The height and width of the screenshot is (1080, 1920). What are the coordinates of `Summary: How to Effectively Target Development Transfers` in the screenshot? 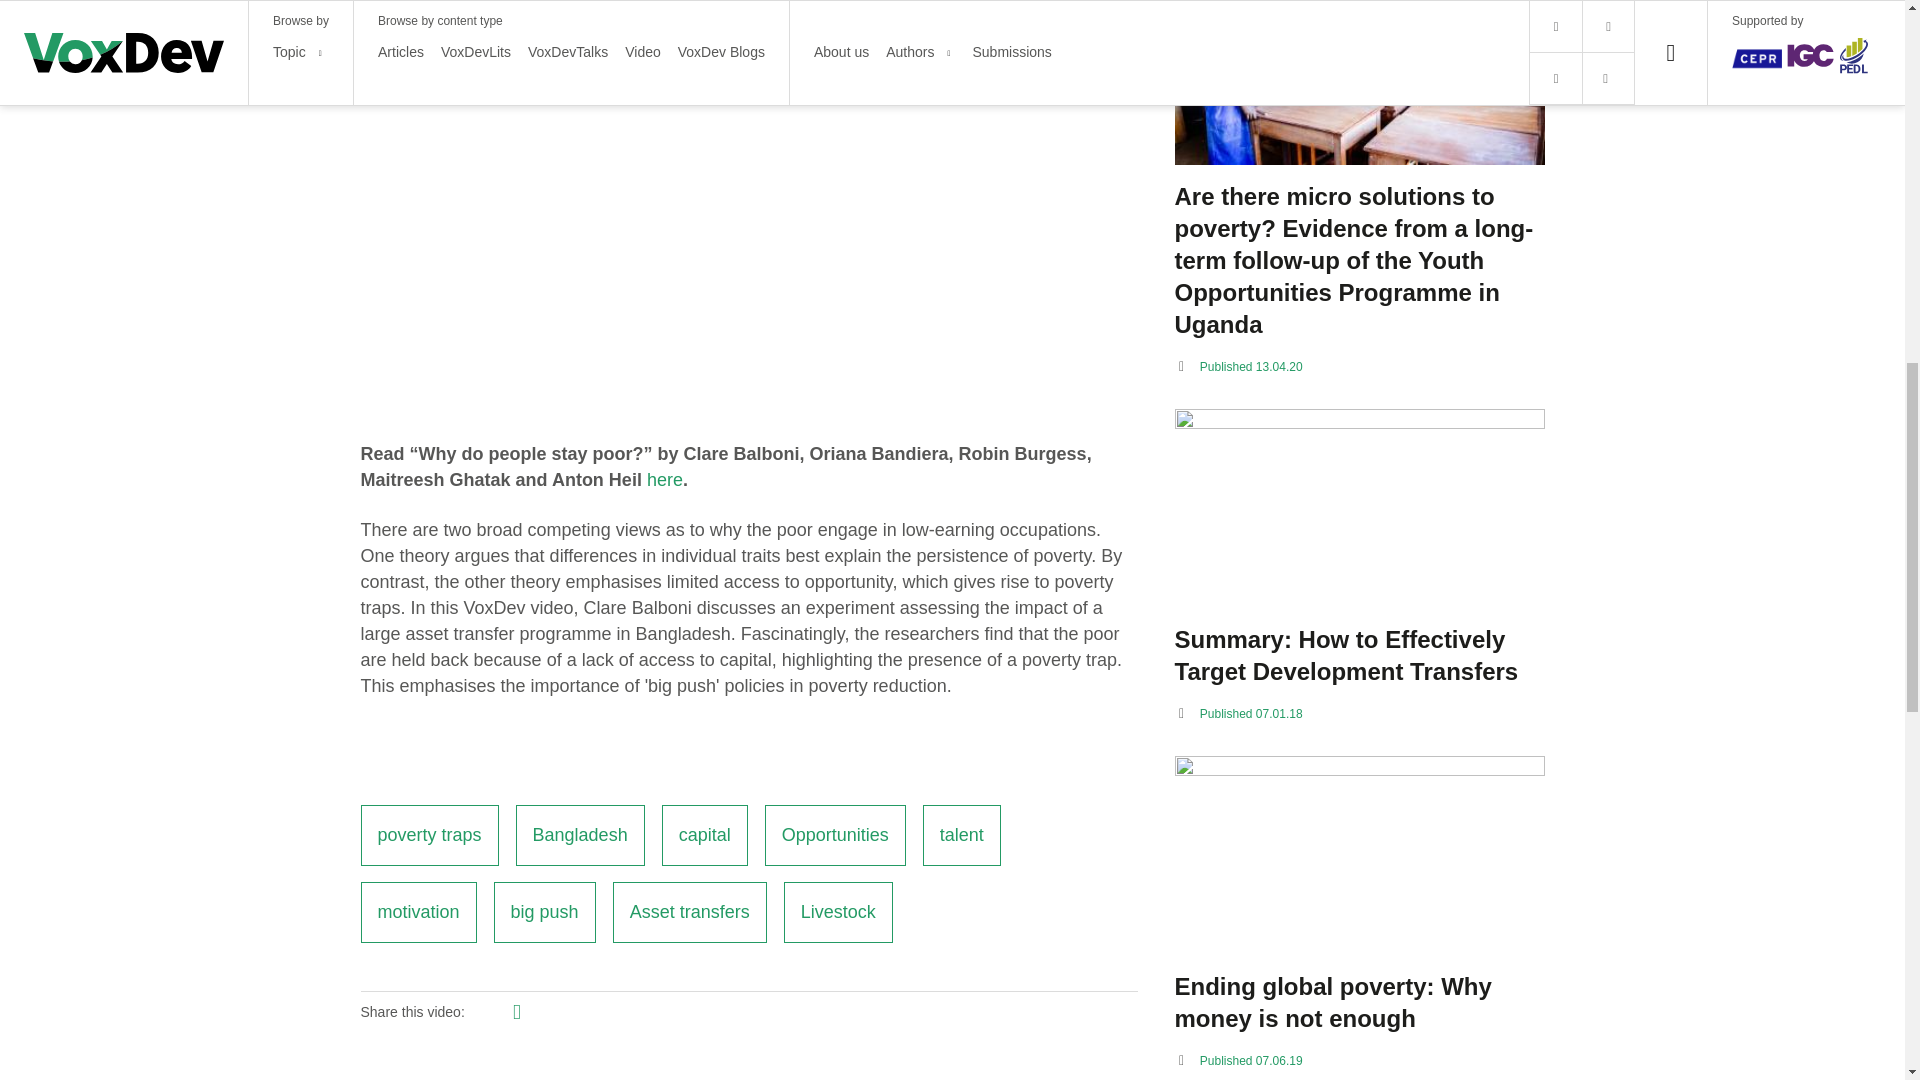 It's located at (1358, 656).